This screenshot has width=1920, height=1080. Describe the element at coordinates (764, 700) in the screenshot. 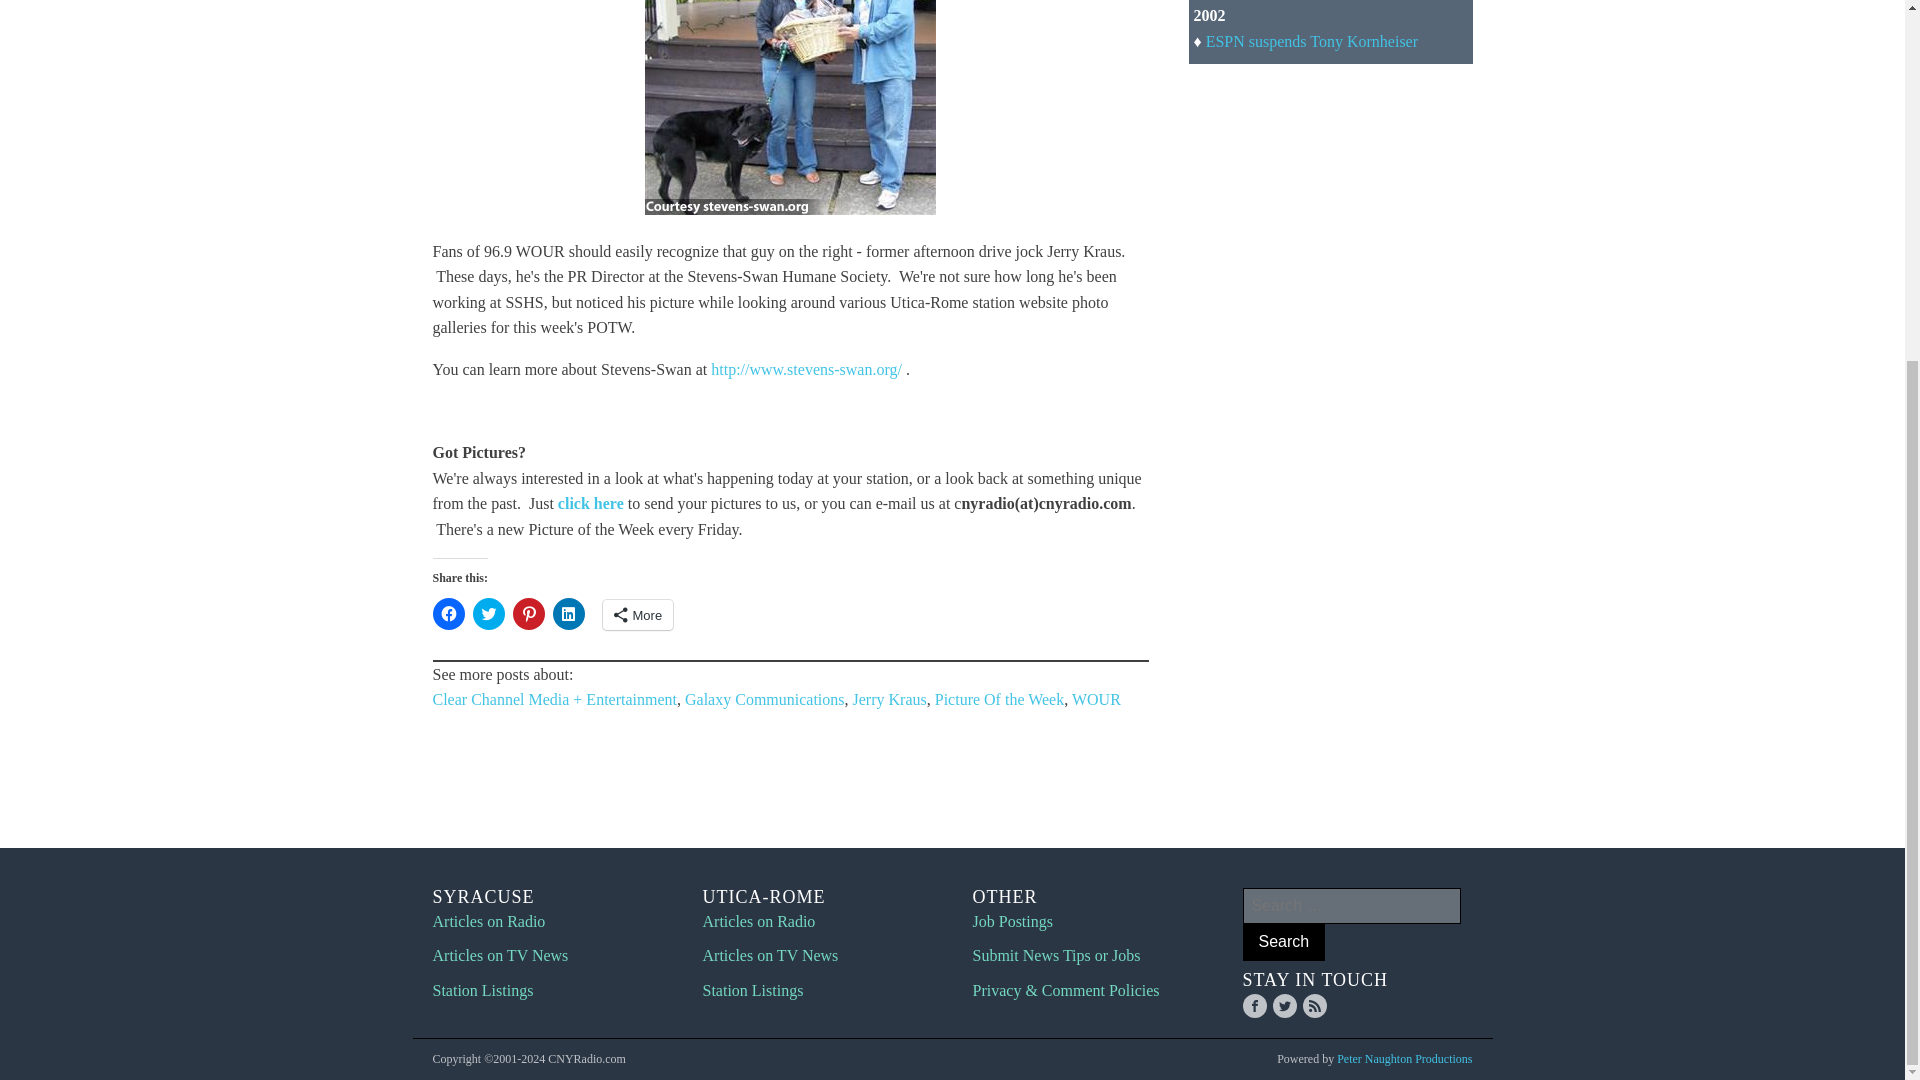

I see `Galaxy Communications` at that location.